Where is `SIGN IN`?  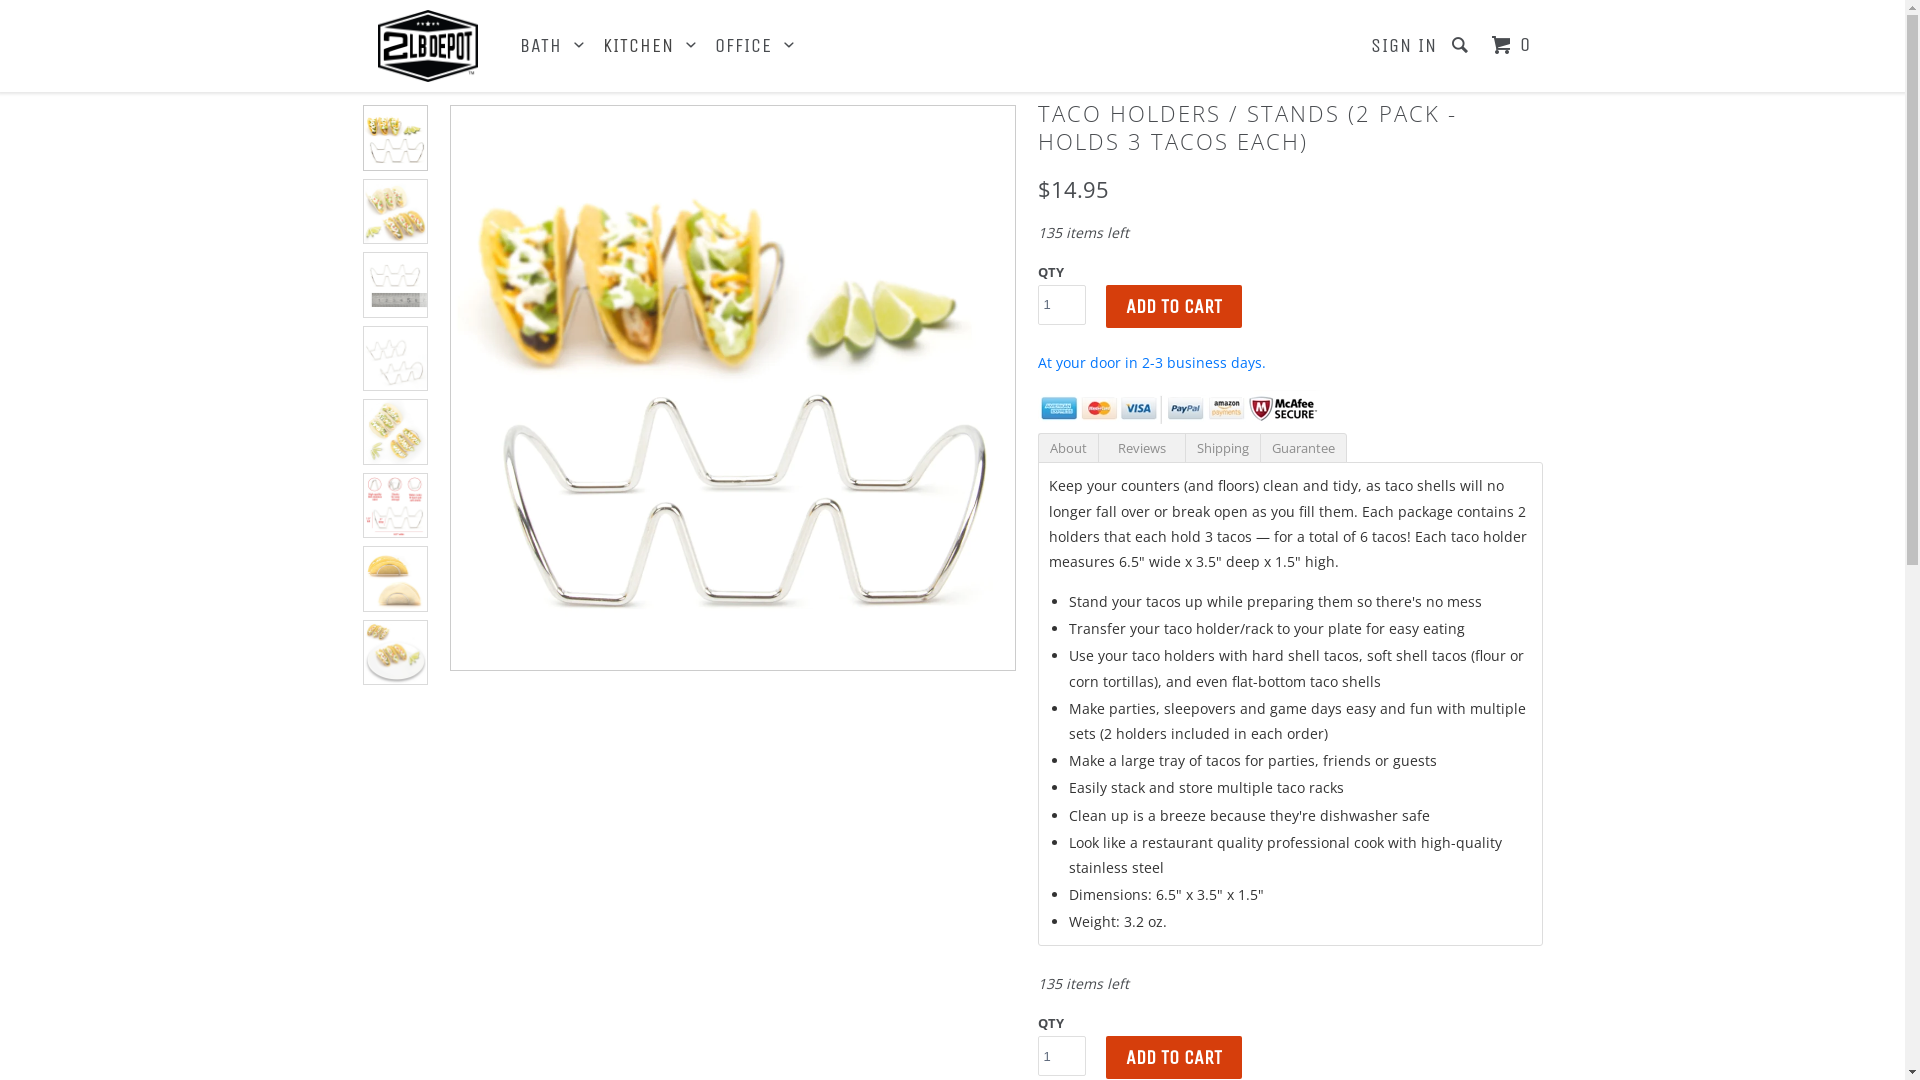
SIGN IN is located at coordinates (1403, 46).